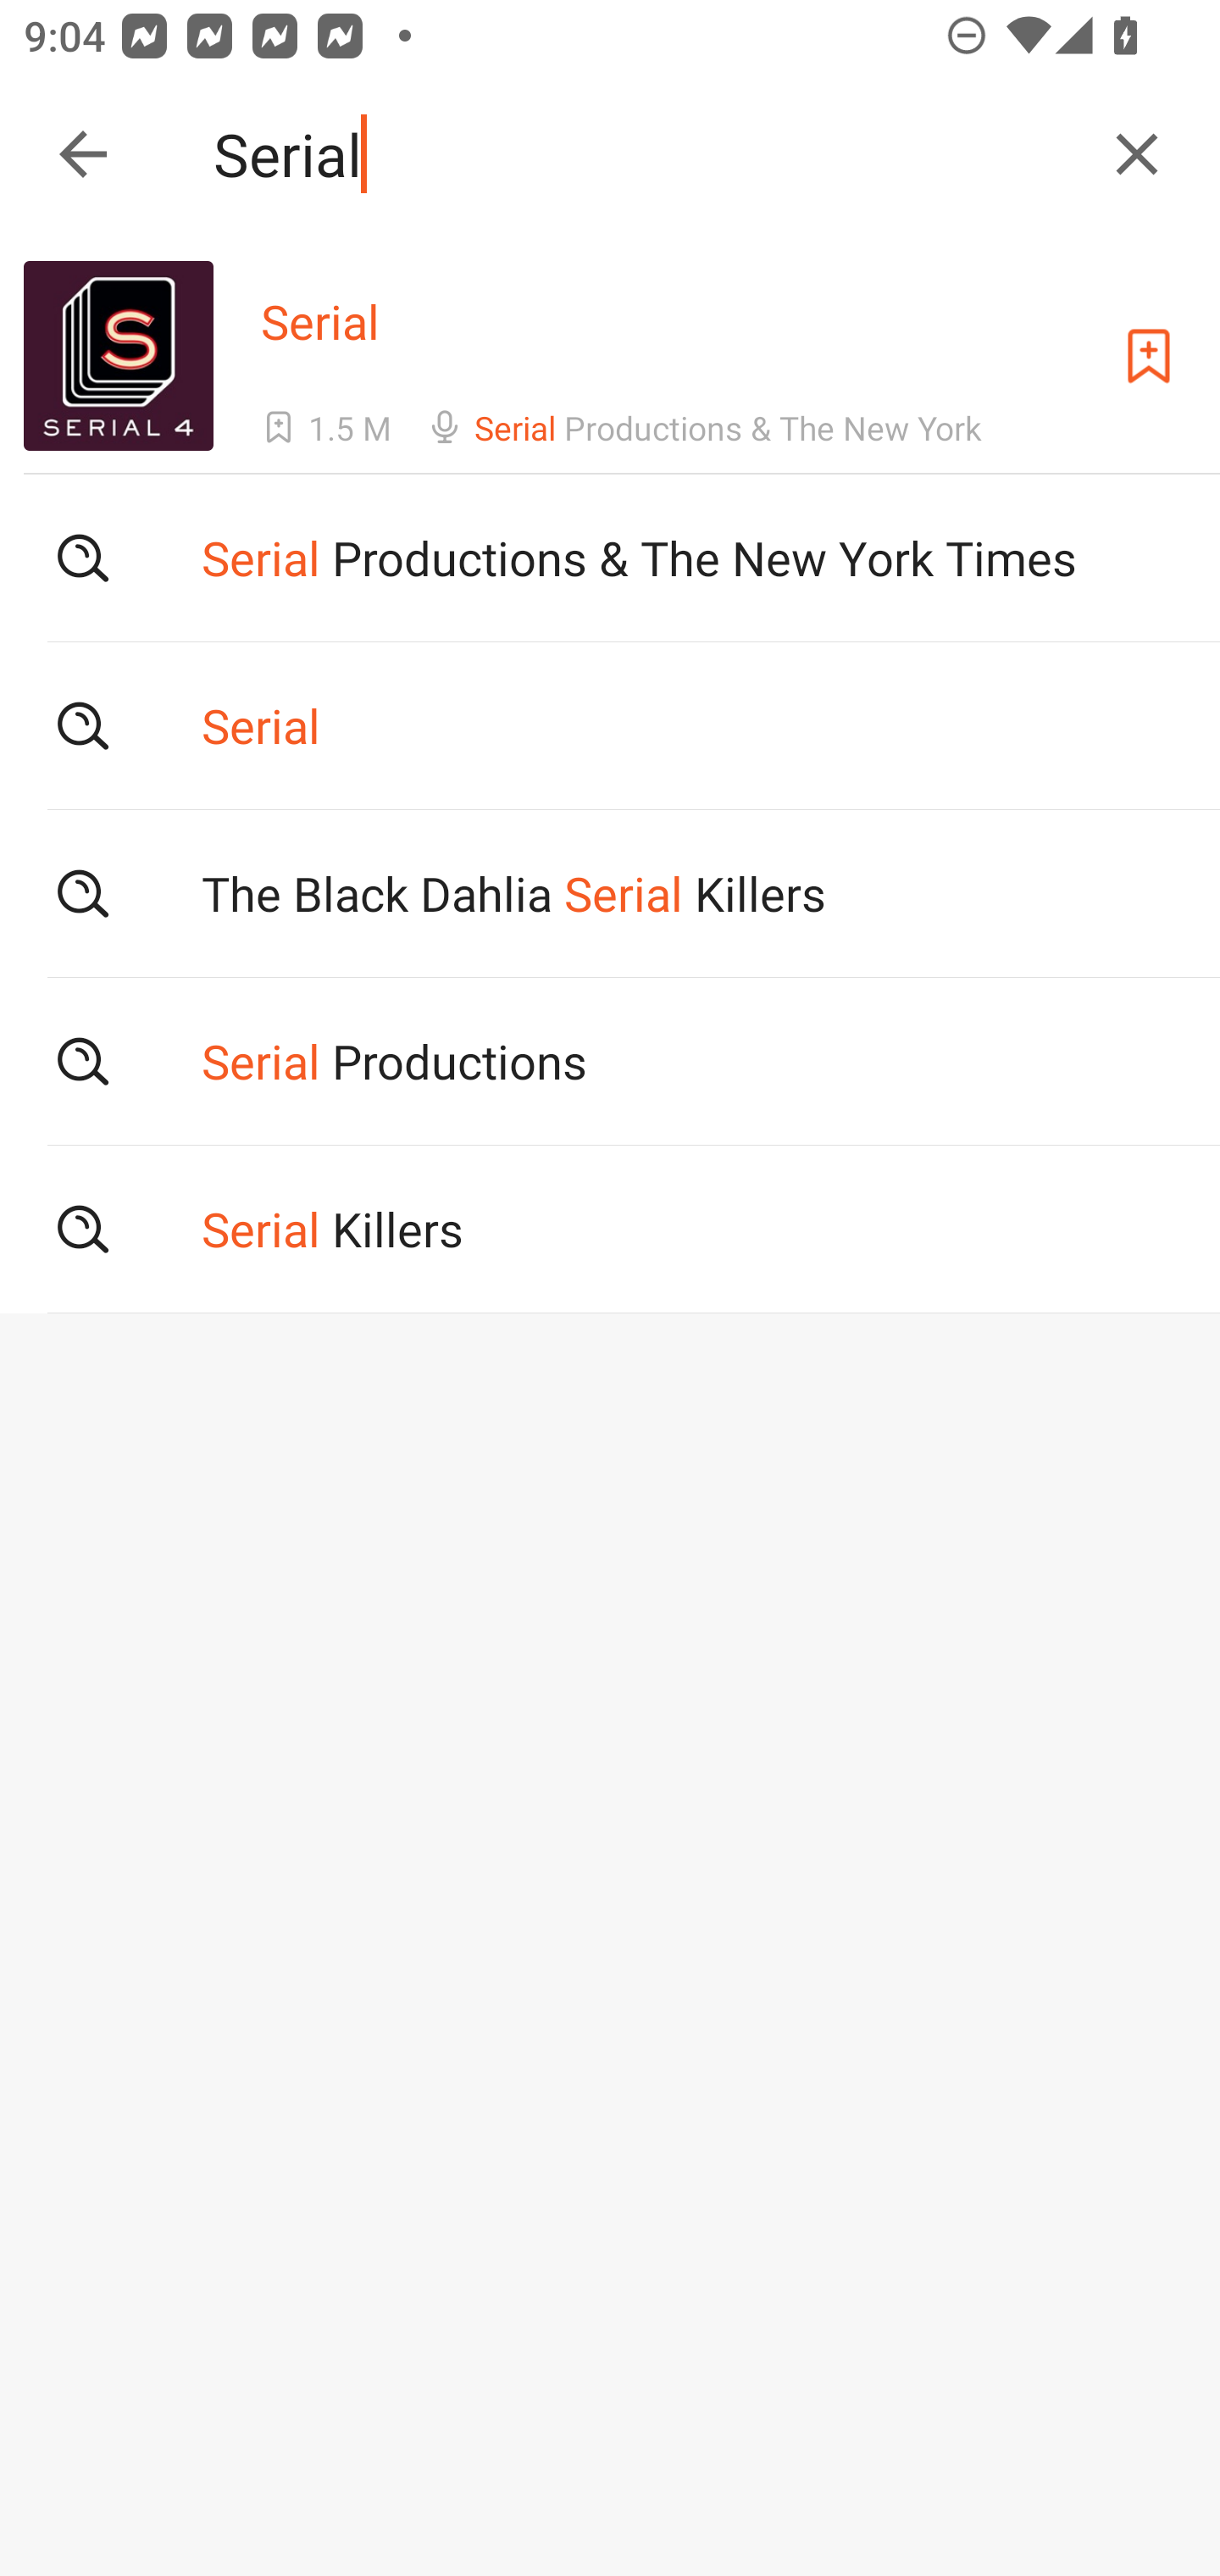  Describe the element at coordinates (610, 724) in the screenshot. I see ` Serial` at that location.